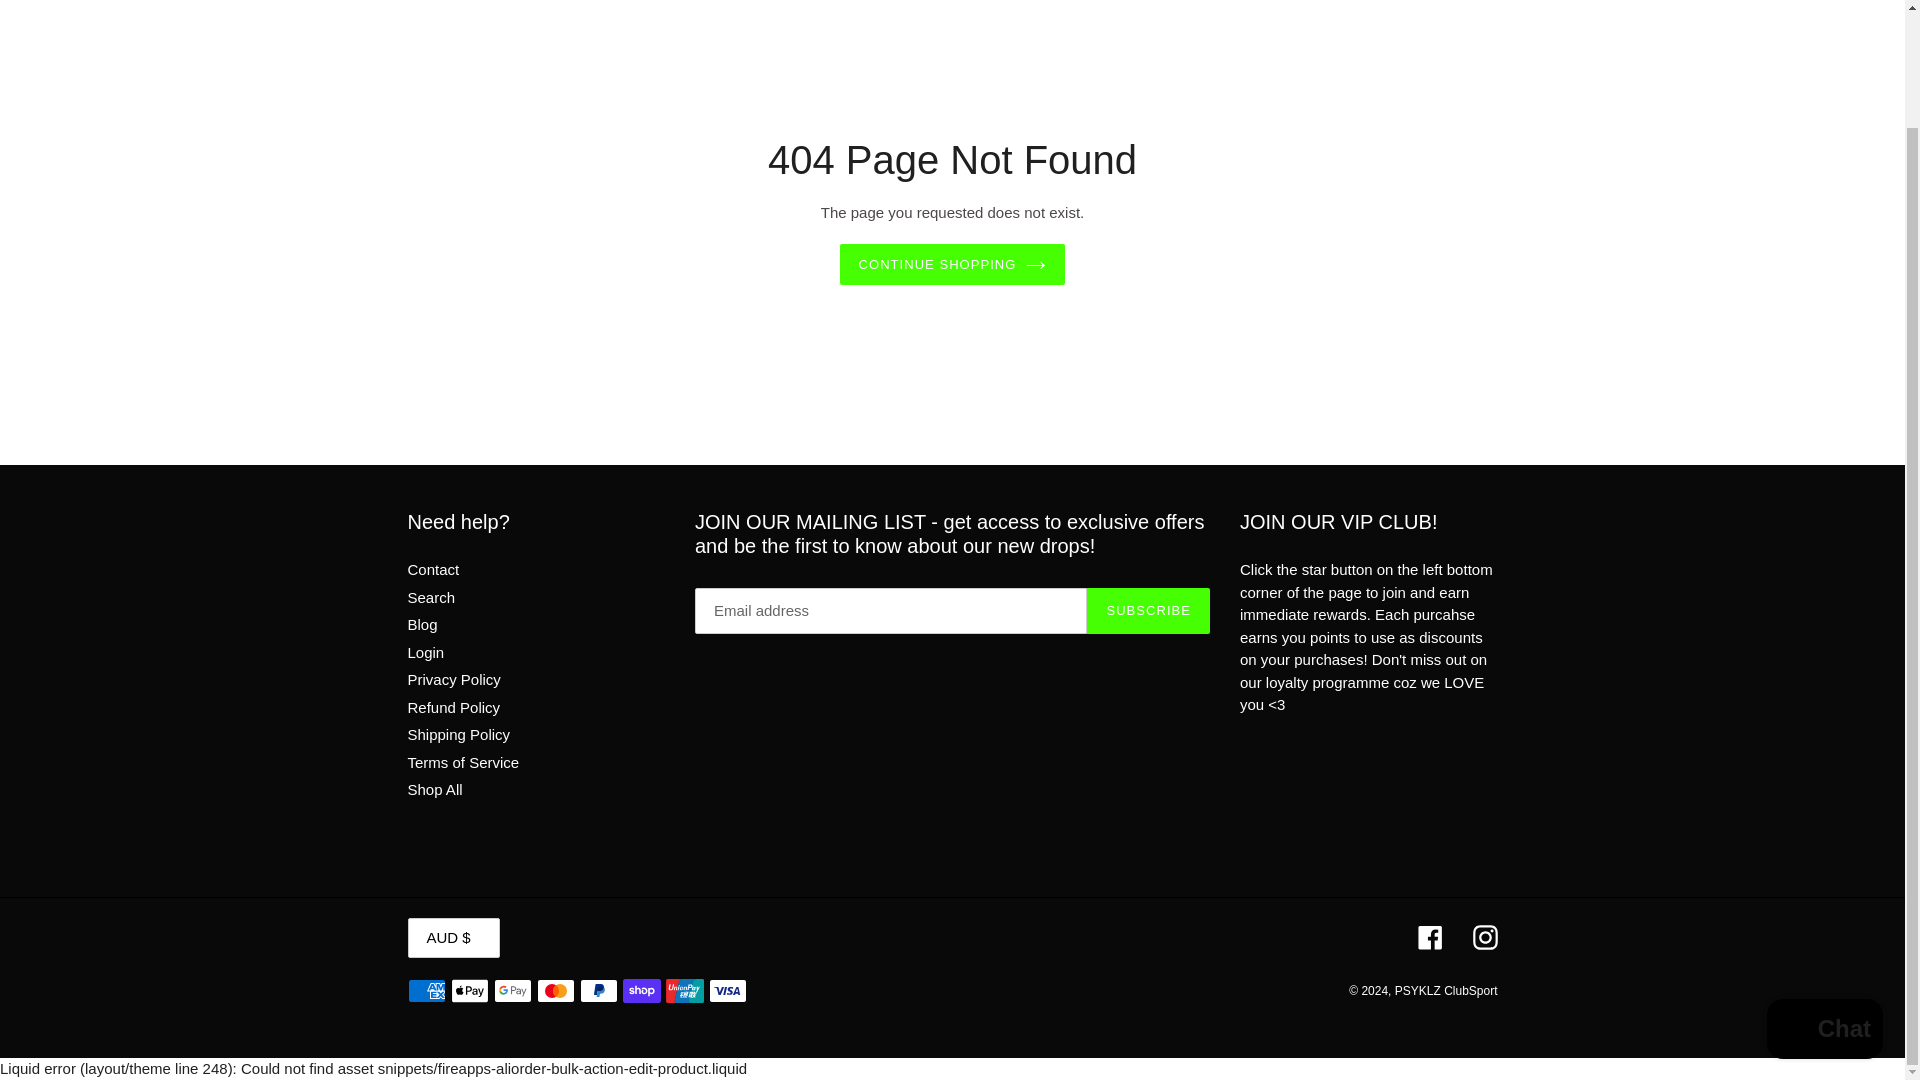 Image resolution: width=1920 pixels, height=1080 pixels. What do you see at coordinates (432, 596) in the screenshot?
I see `Search` at bounding box center [432, 596].